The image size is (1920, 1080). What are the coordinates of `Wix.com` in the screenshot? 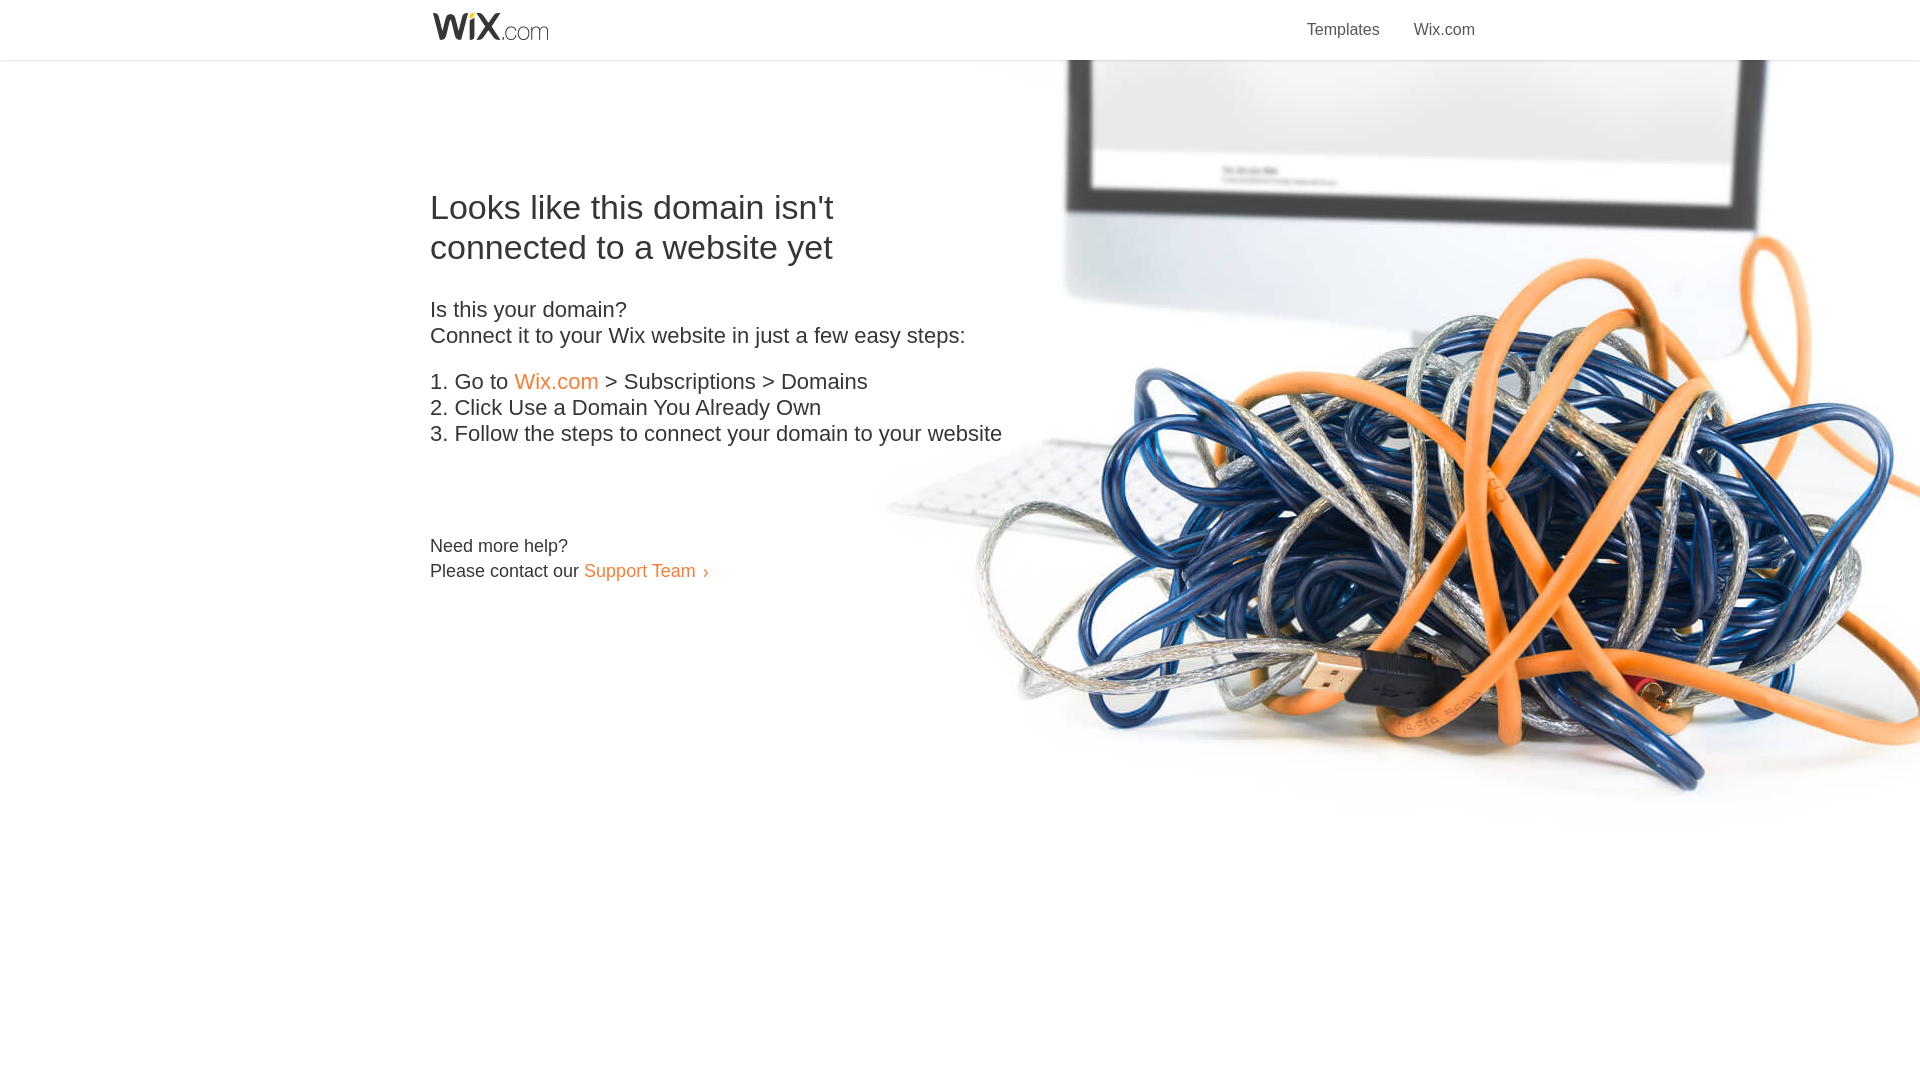 It's located at (1444, 18).